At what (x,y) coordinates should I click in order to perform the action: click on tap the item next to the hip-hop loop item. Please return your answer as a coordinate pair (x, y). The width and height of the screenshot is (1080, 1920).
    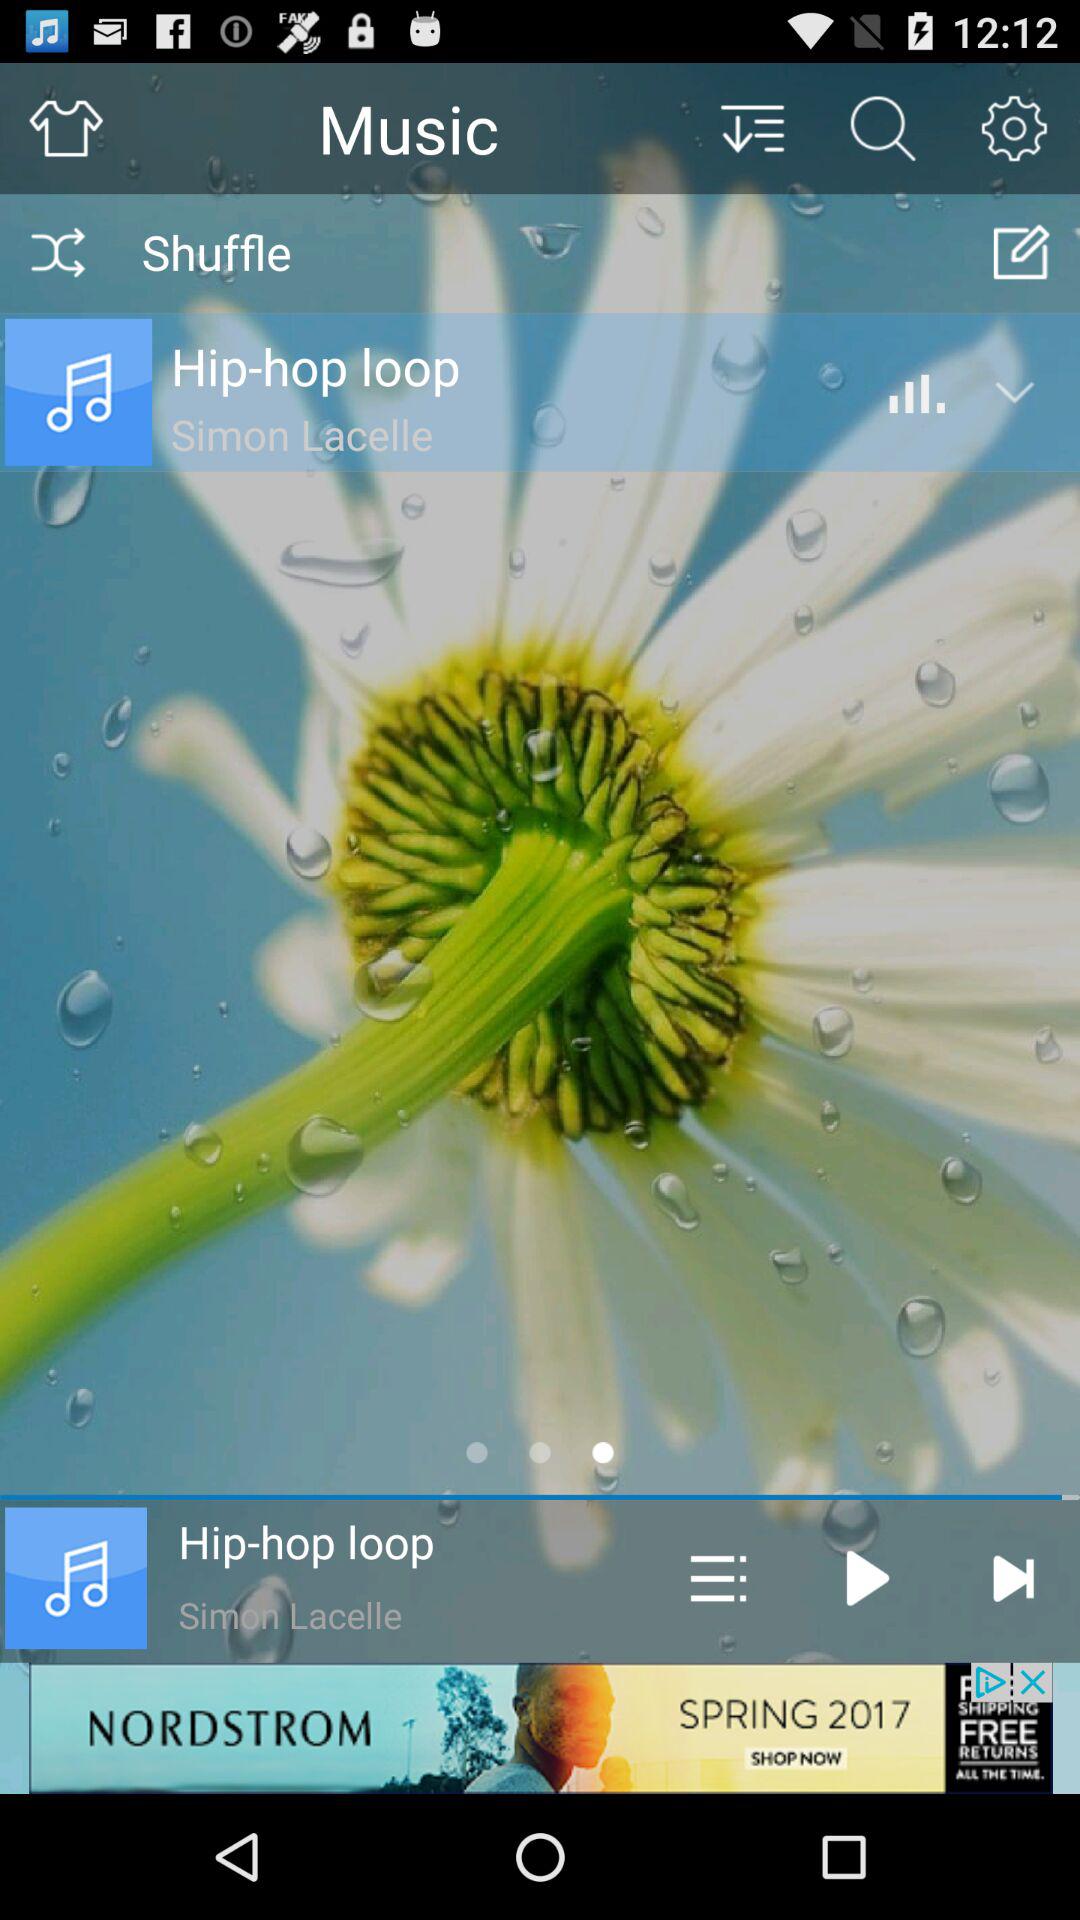
    Looking at the image, I should click on (718, 1578).